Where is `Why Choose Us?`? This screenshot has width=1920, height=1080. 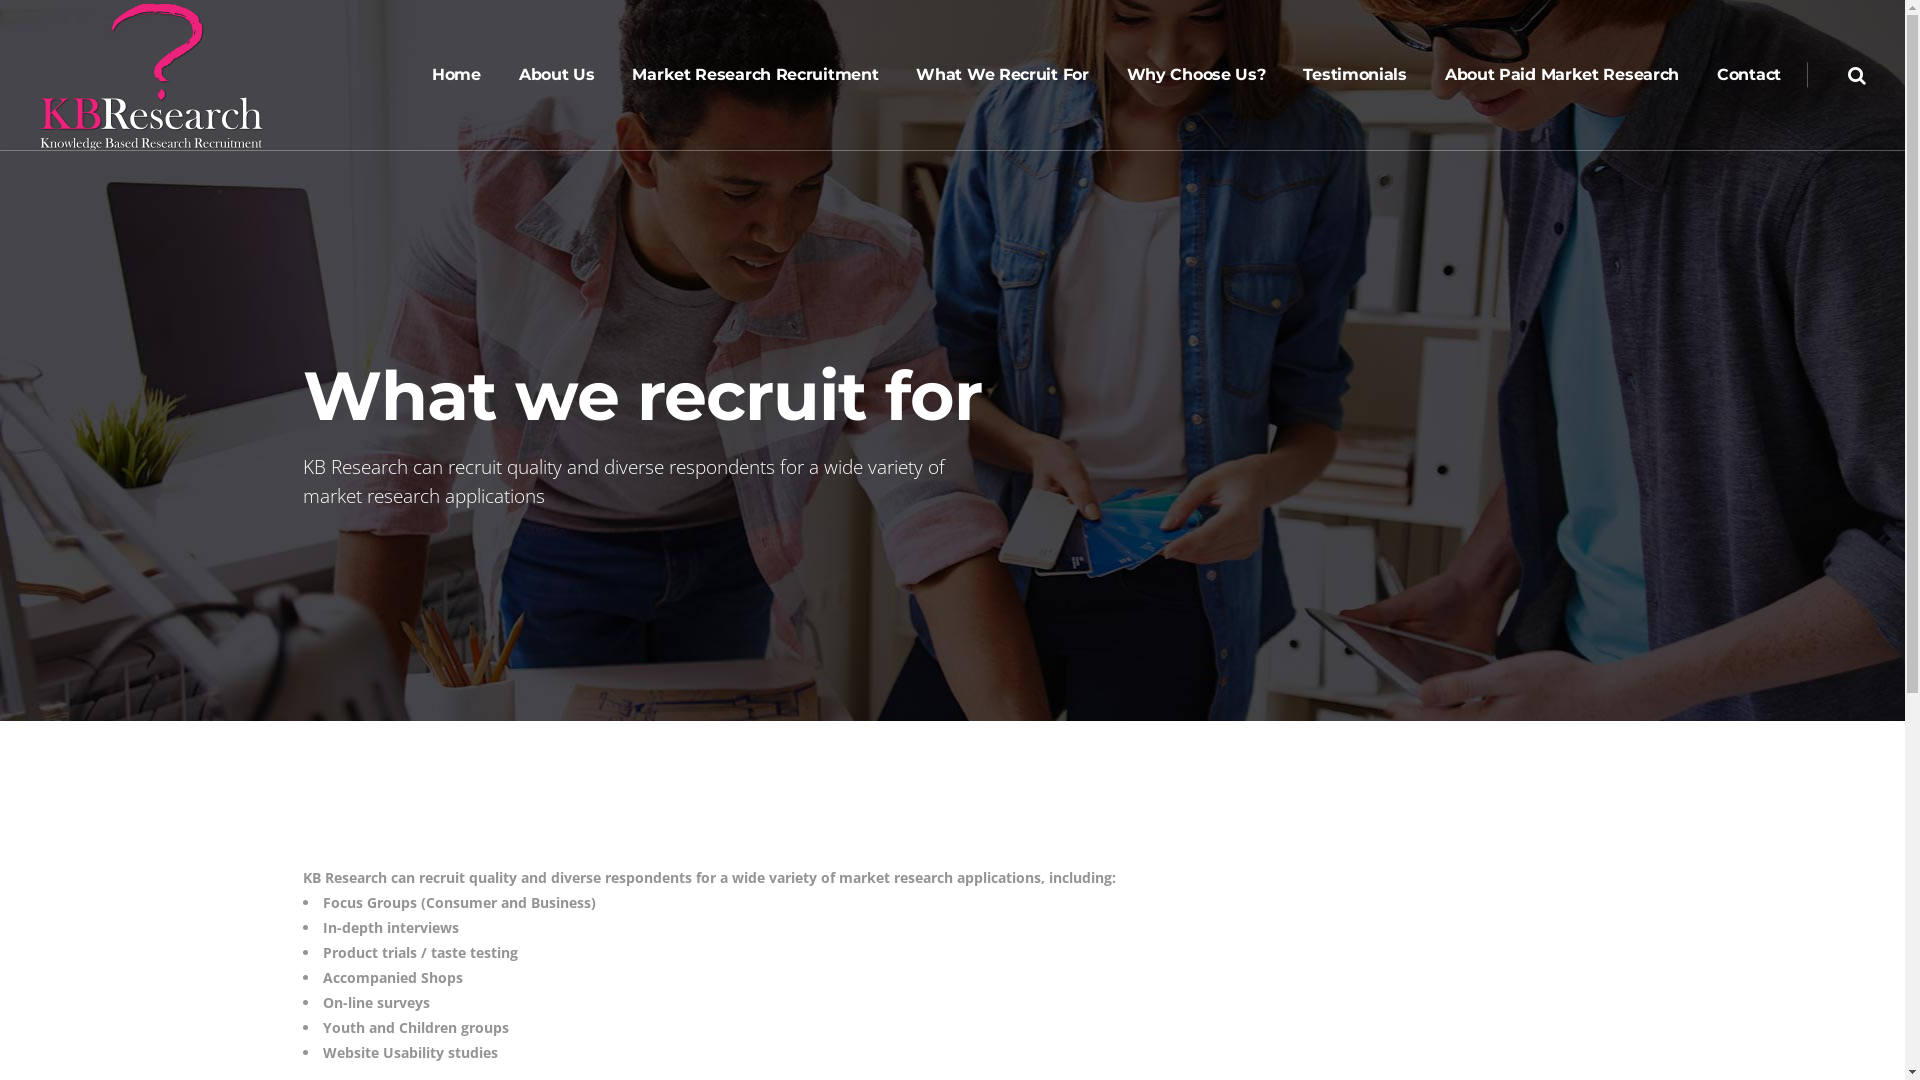 Why Choose Us? is located at coordinates (1196, 75).